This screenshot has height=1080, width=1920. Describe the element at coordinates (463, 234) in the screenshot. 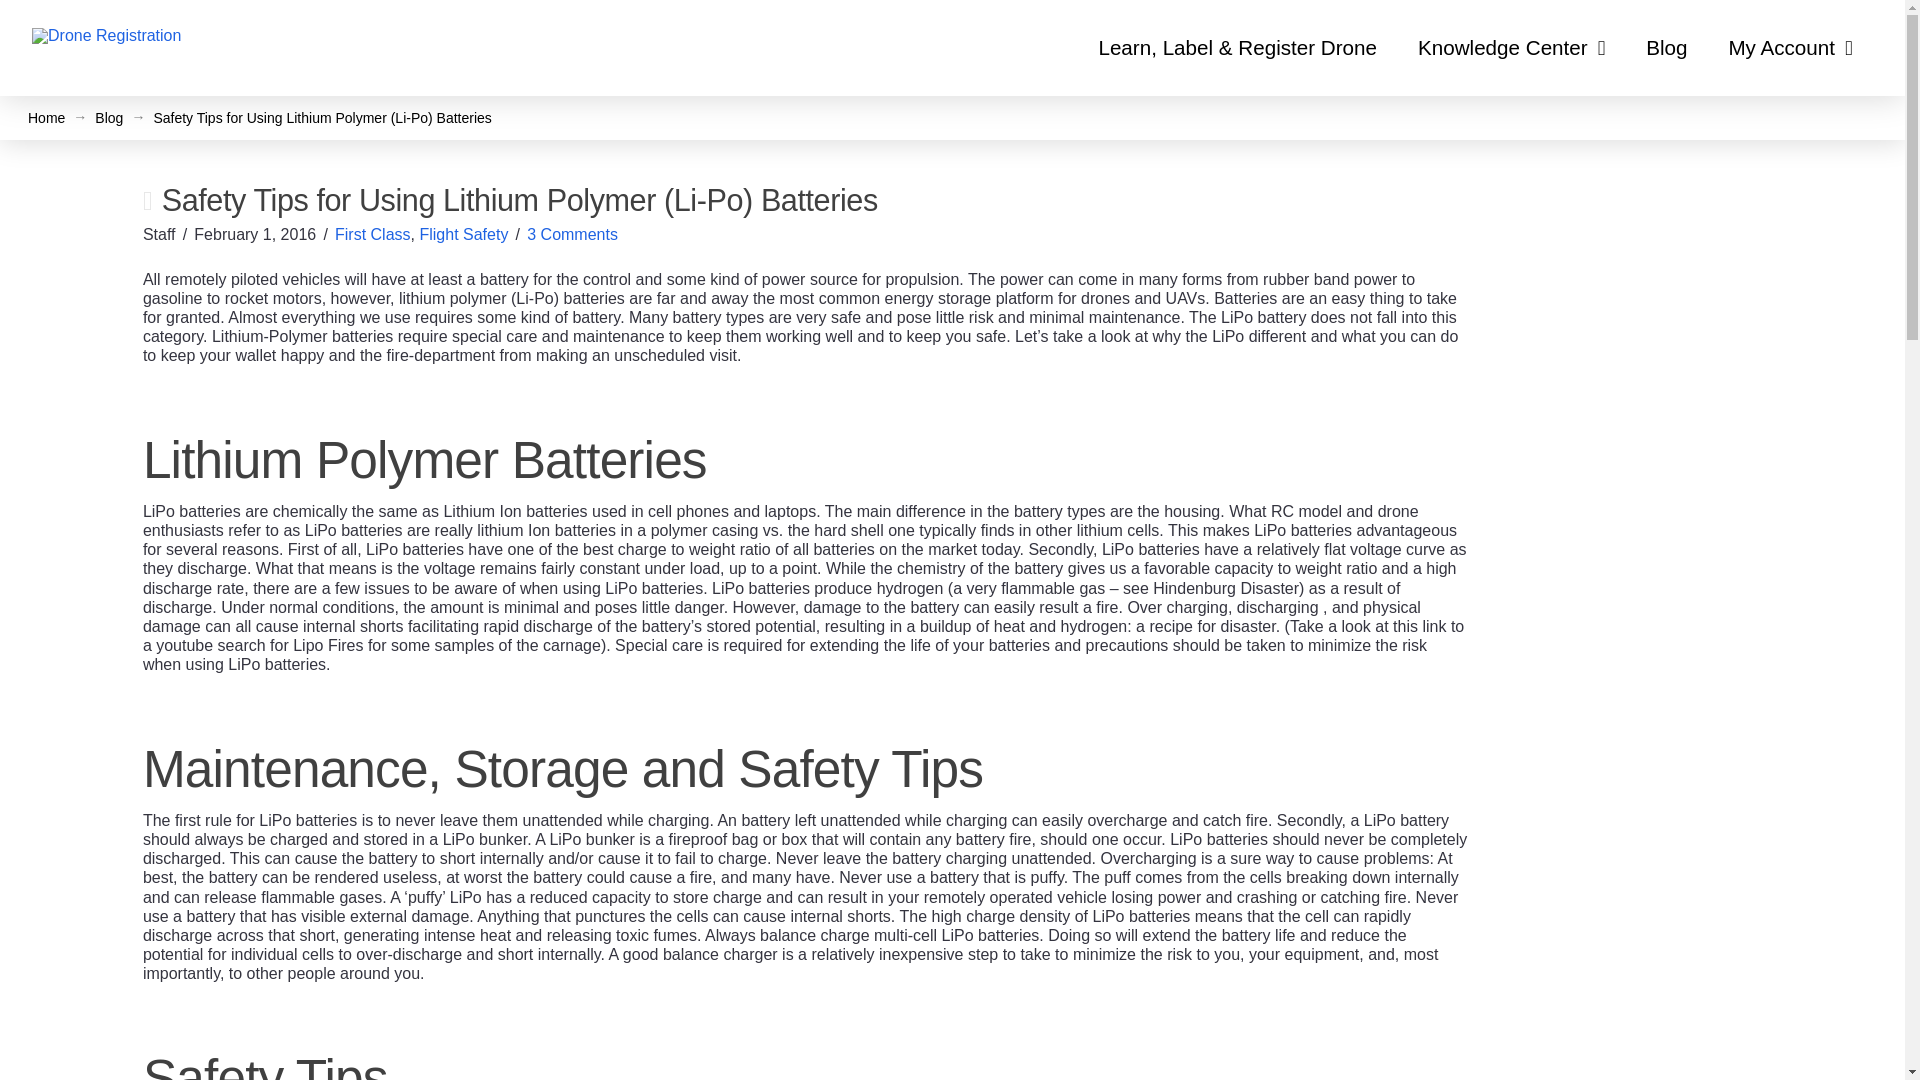

I see `Flight Safety` at that location.